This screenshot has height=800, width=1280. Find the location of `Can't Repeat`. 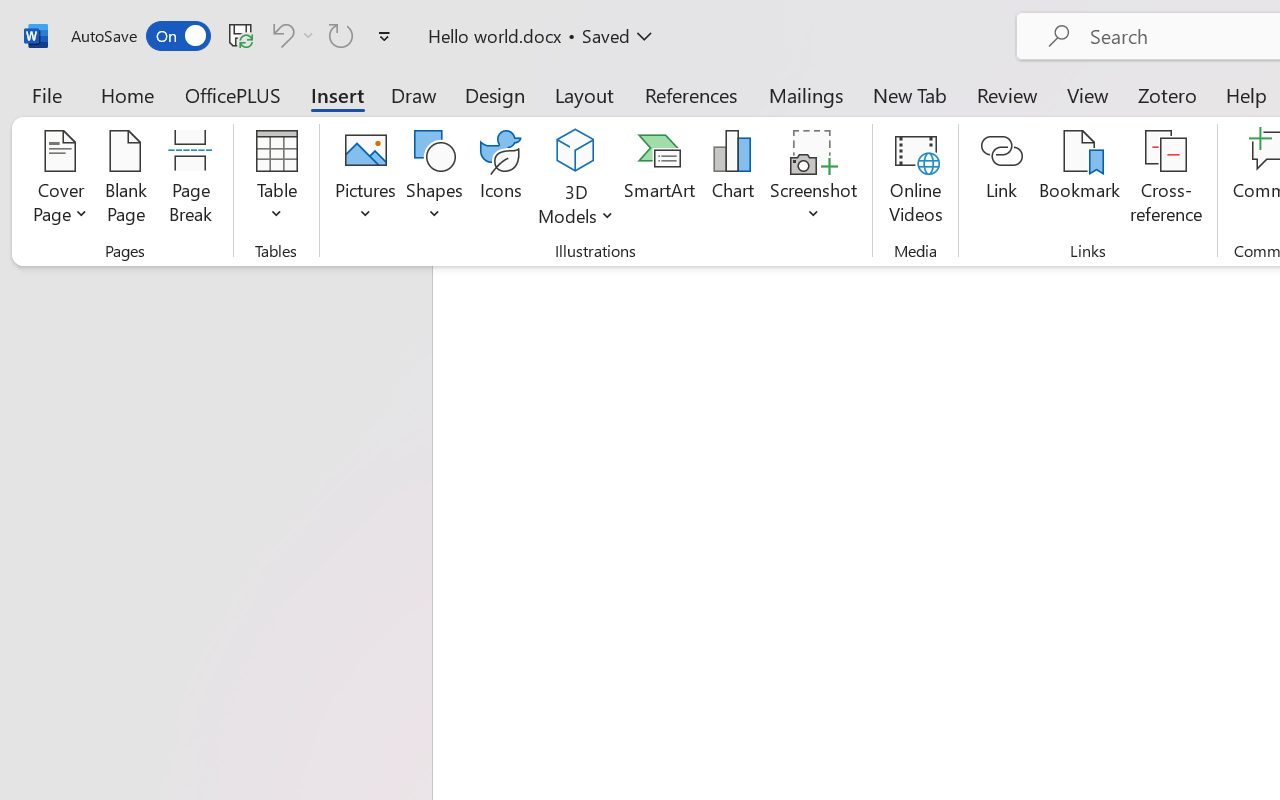

Can't Repeat is located at coordinates (341, 35).